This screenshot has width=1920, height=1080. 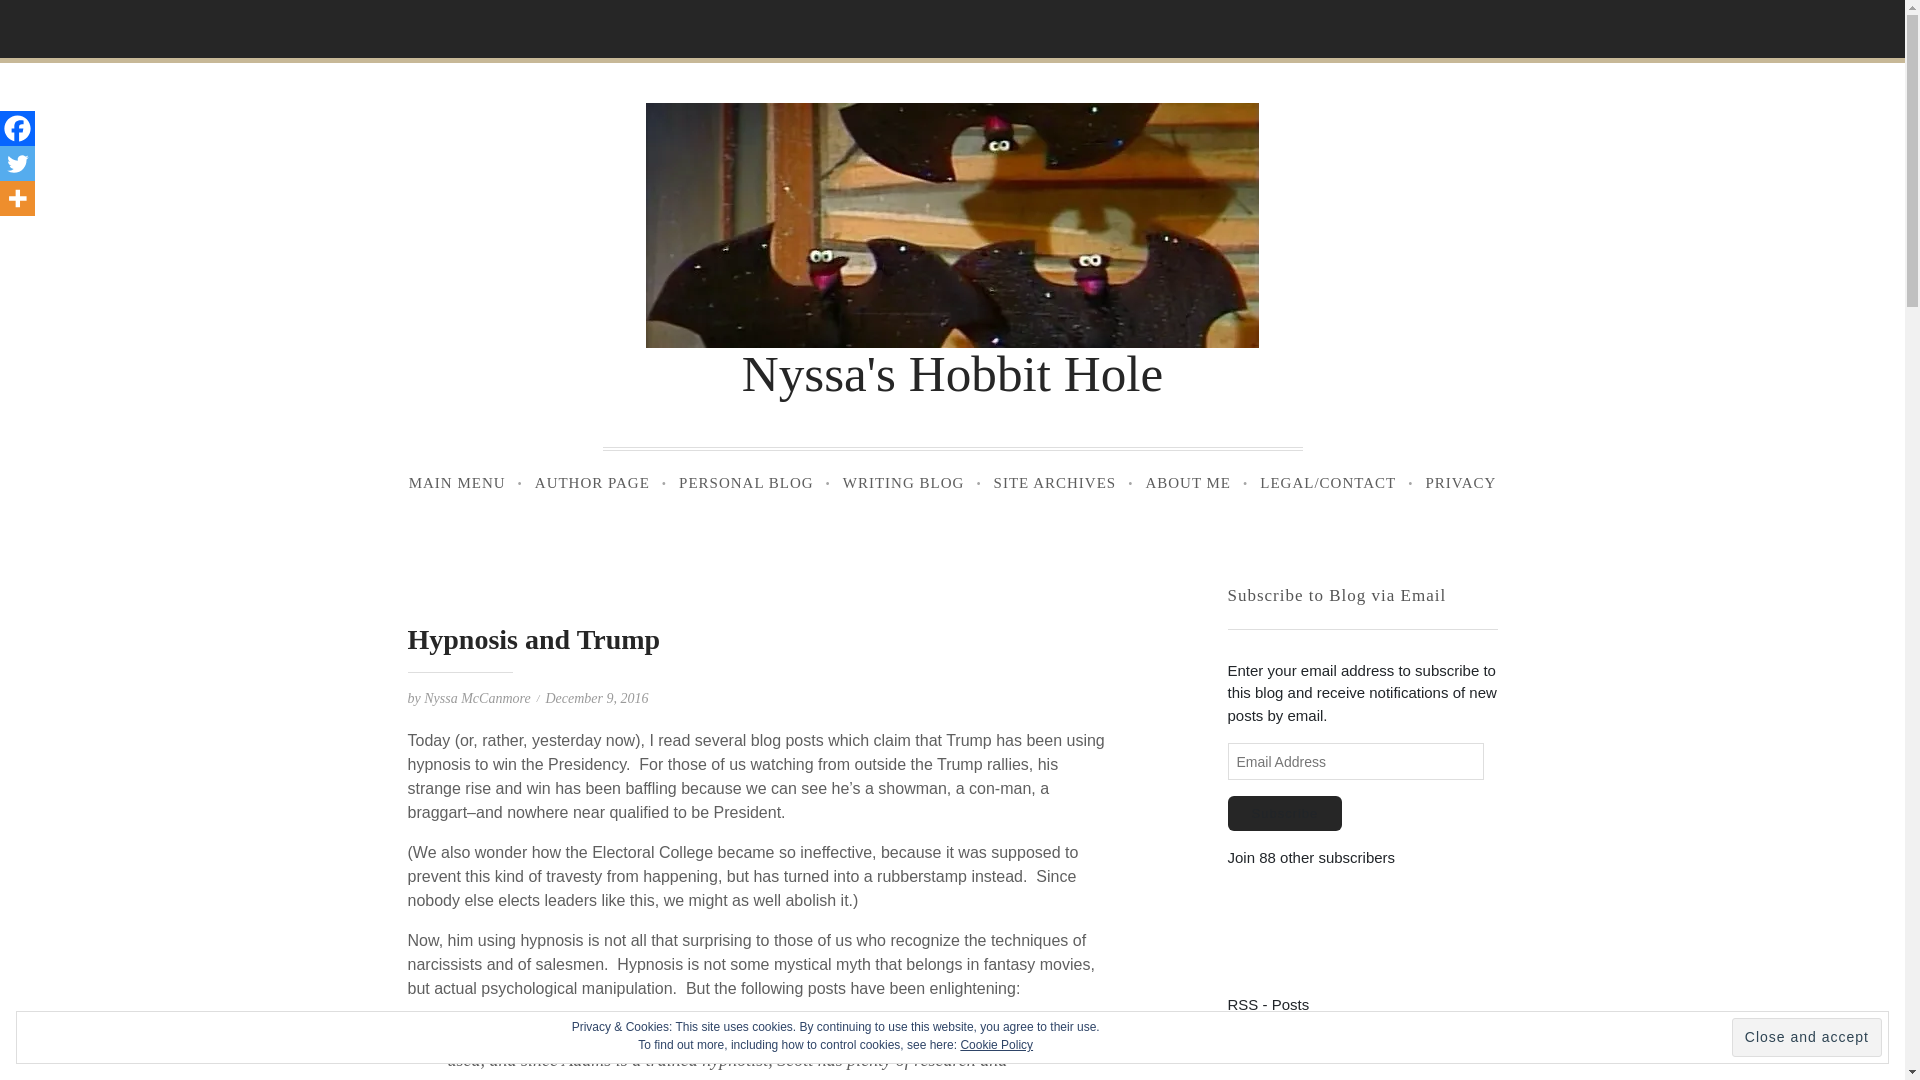 I want to click on RSS - Posts, so click(x=1268, y=1004).